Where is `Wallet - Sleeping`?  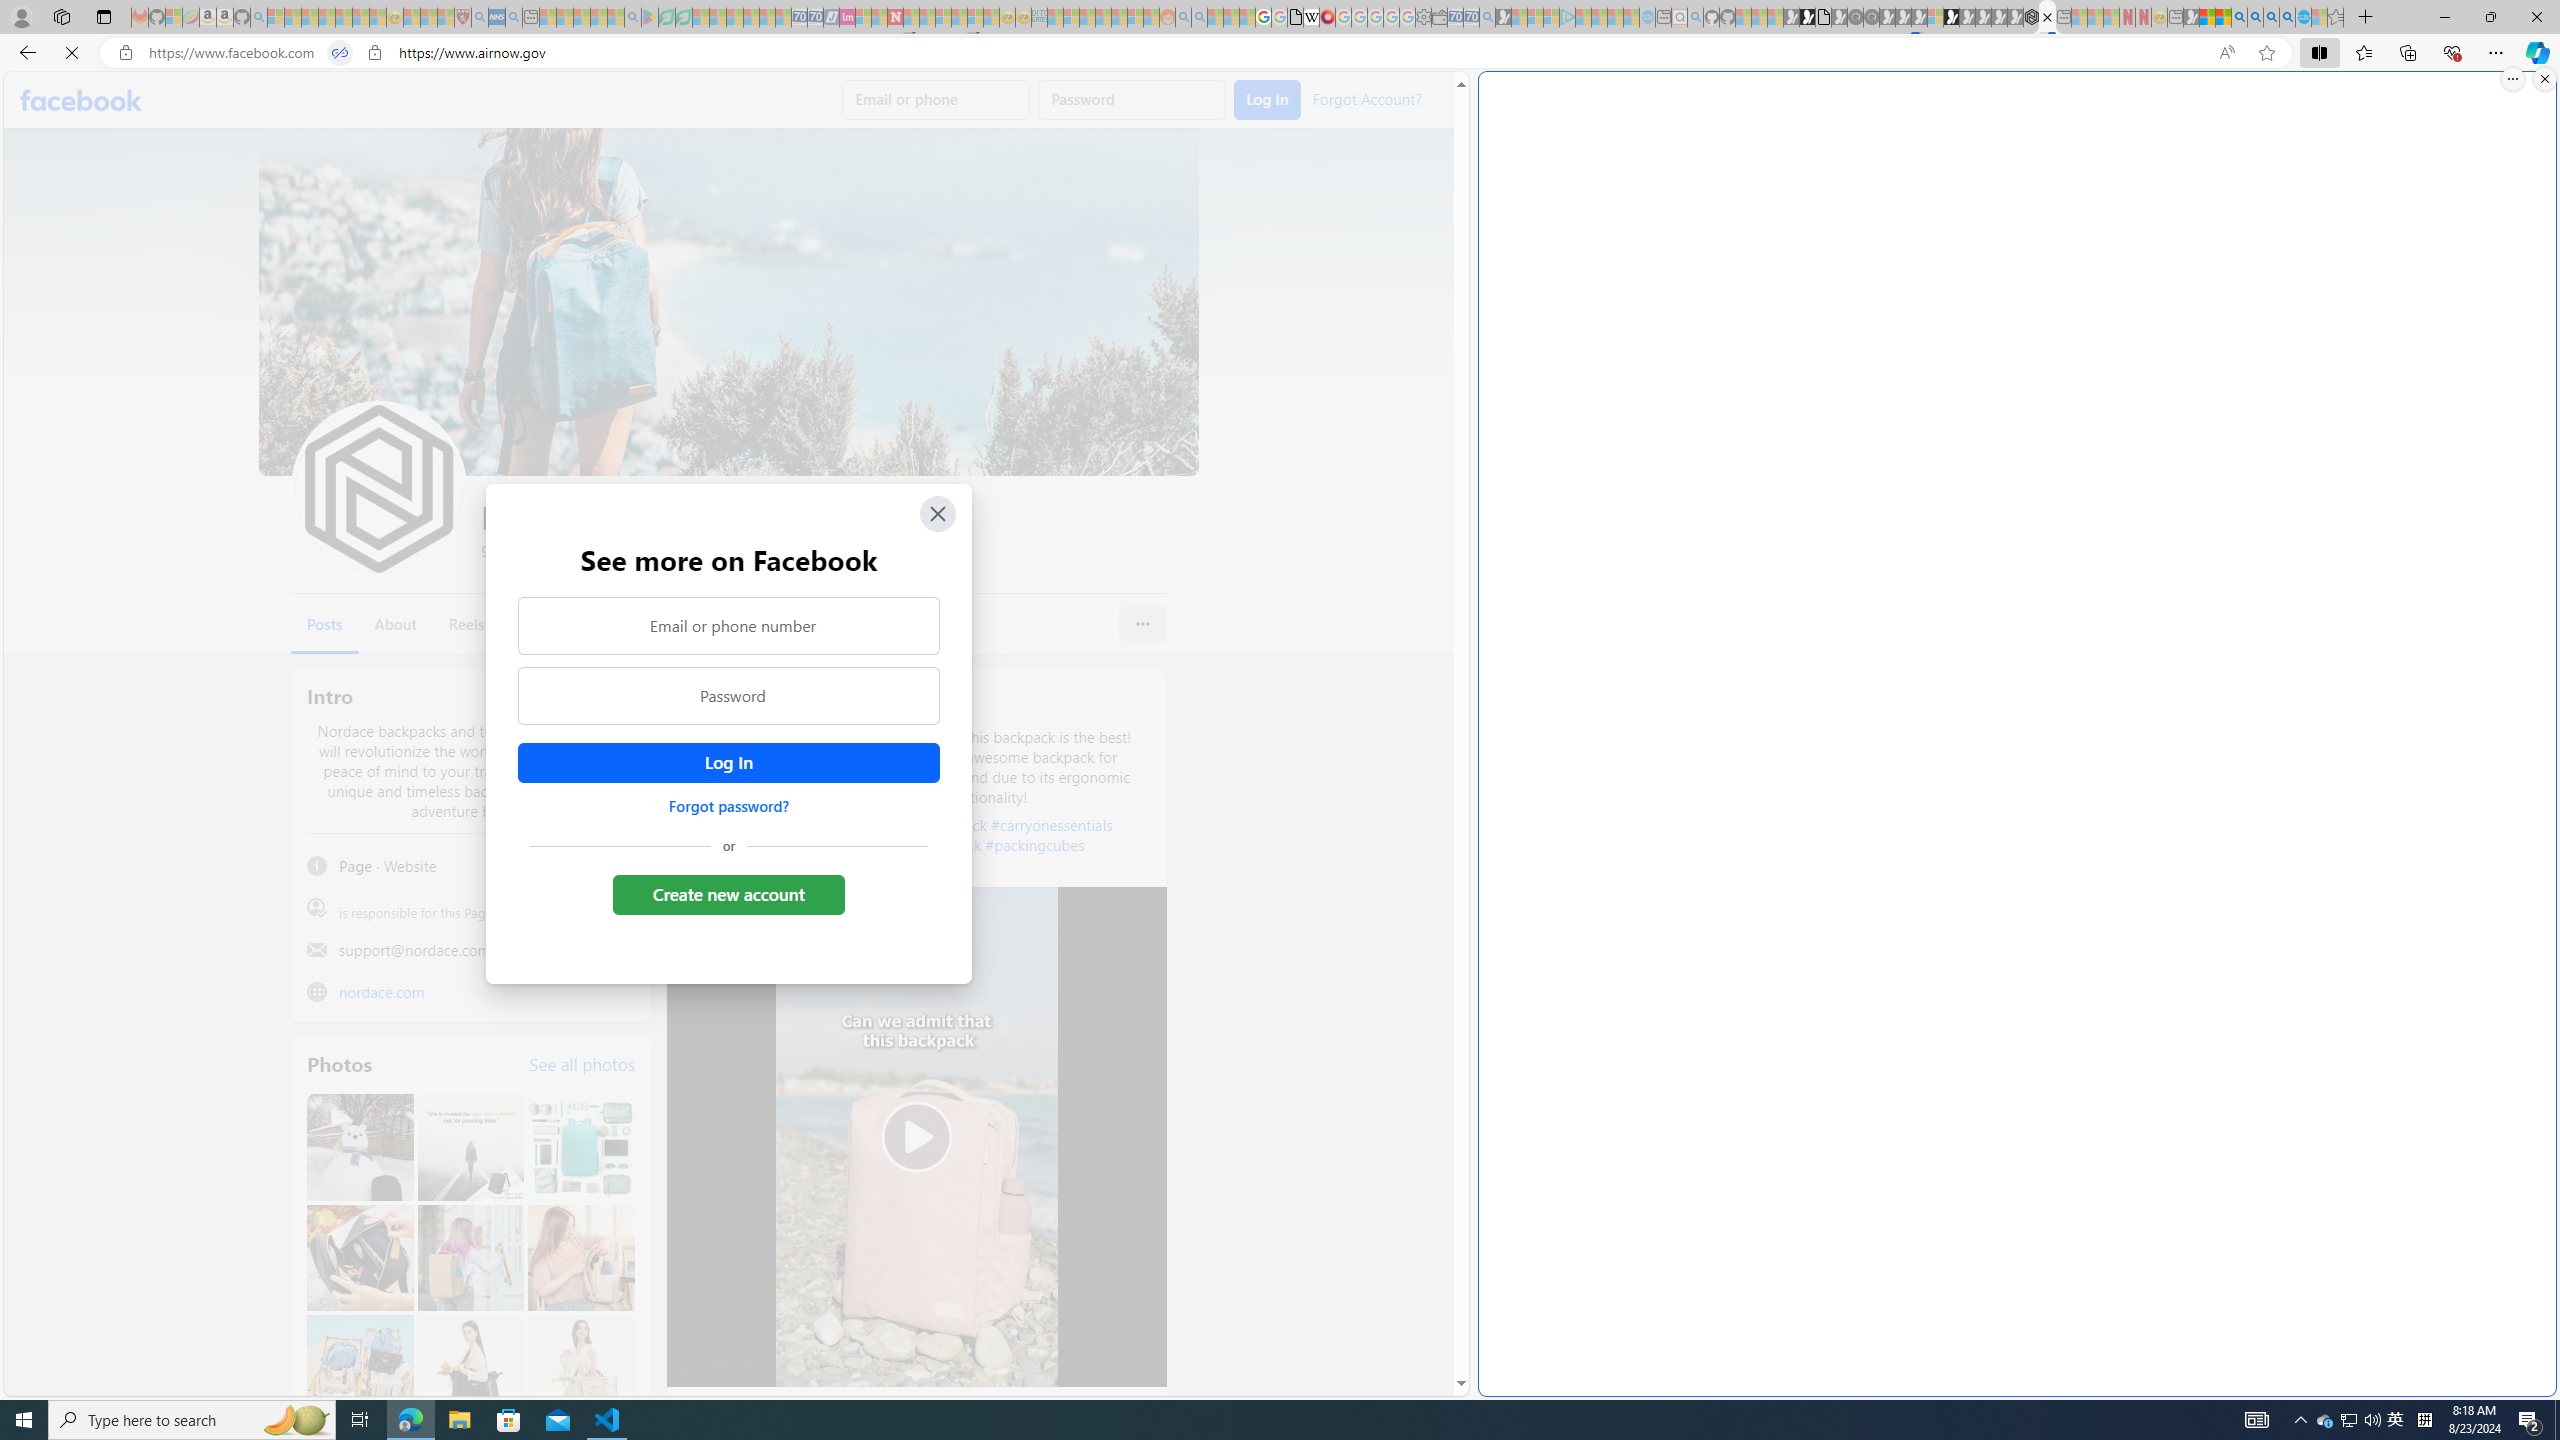 Wallet - Sleeping is located at coordinates (1440, 17).